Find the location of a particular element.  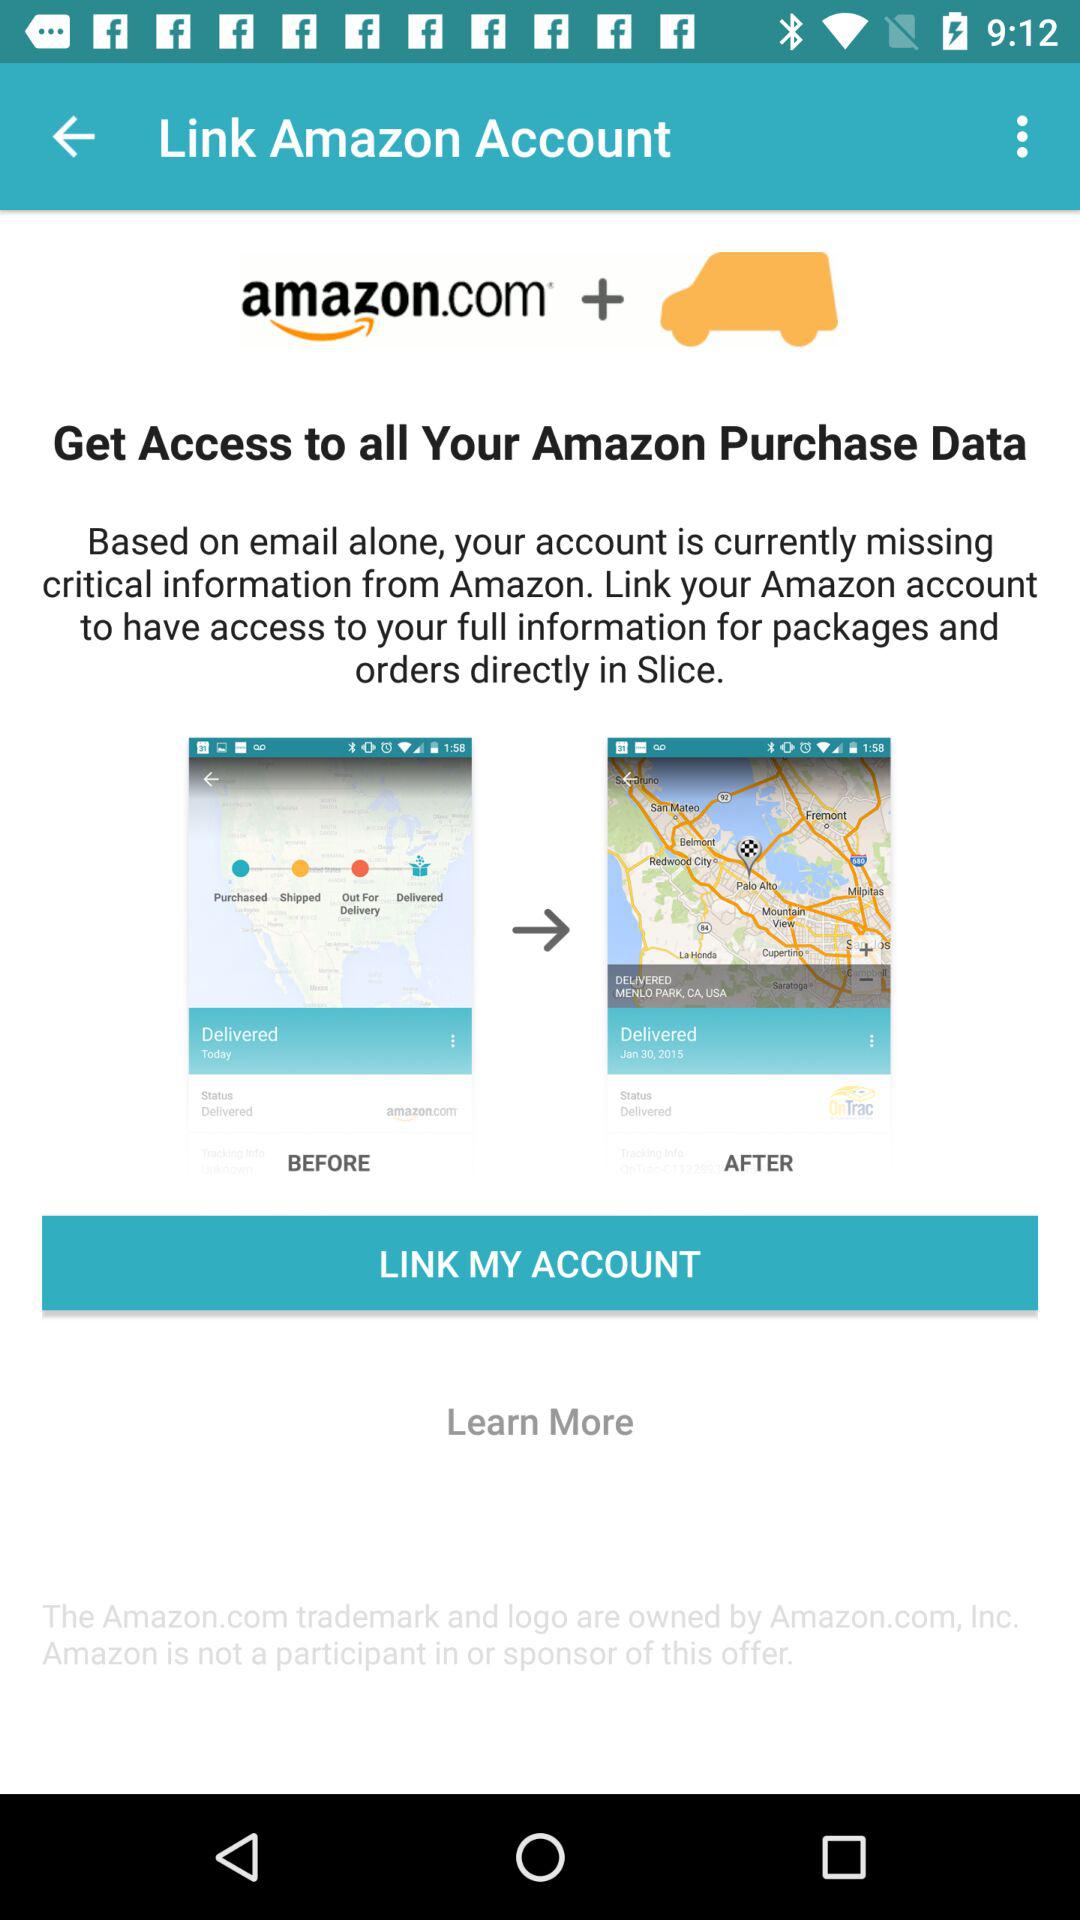

launch icon next to link amazon account item is located at coordinates (1028, 136).